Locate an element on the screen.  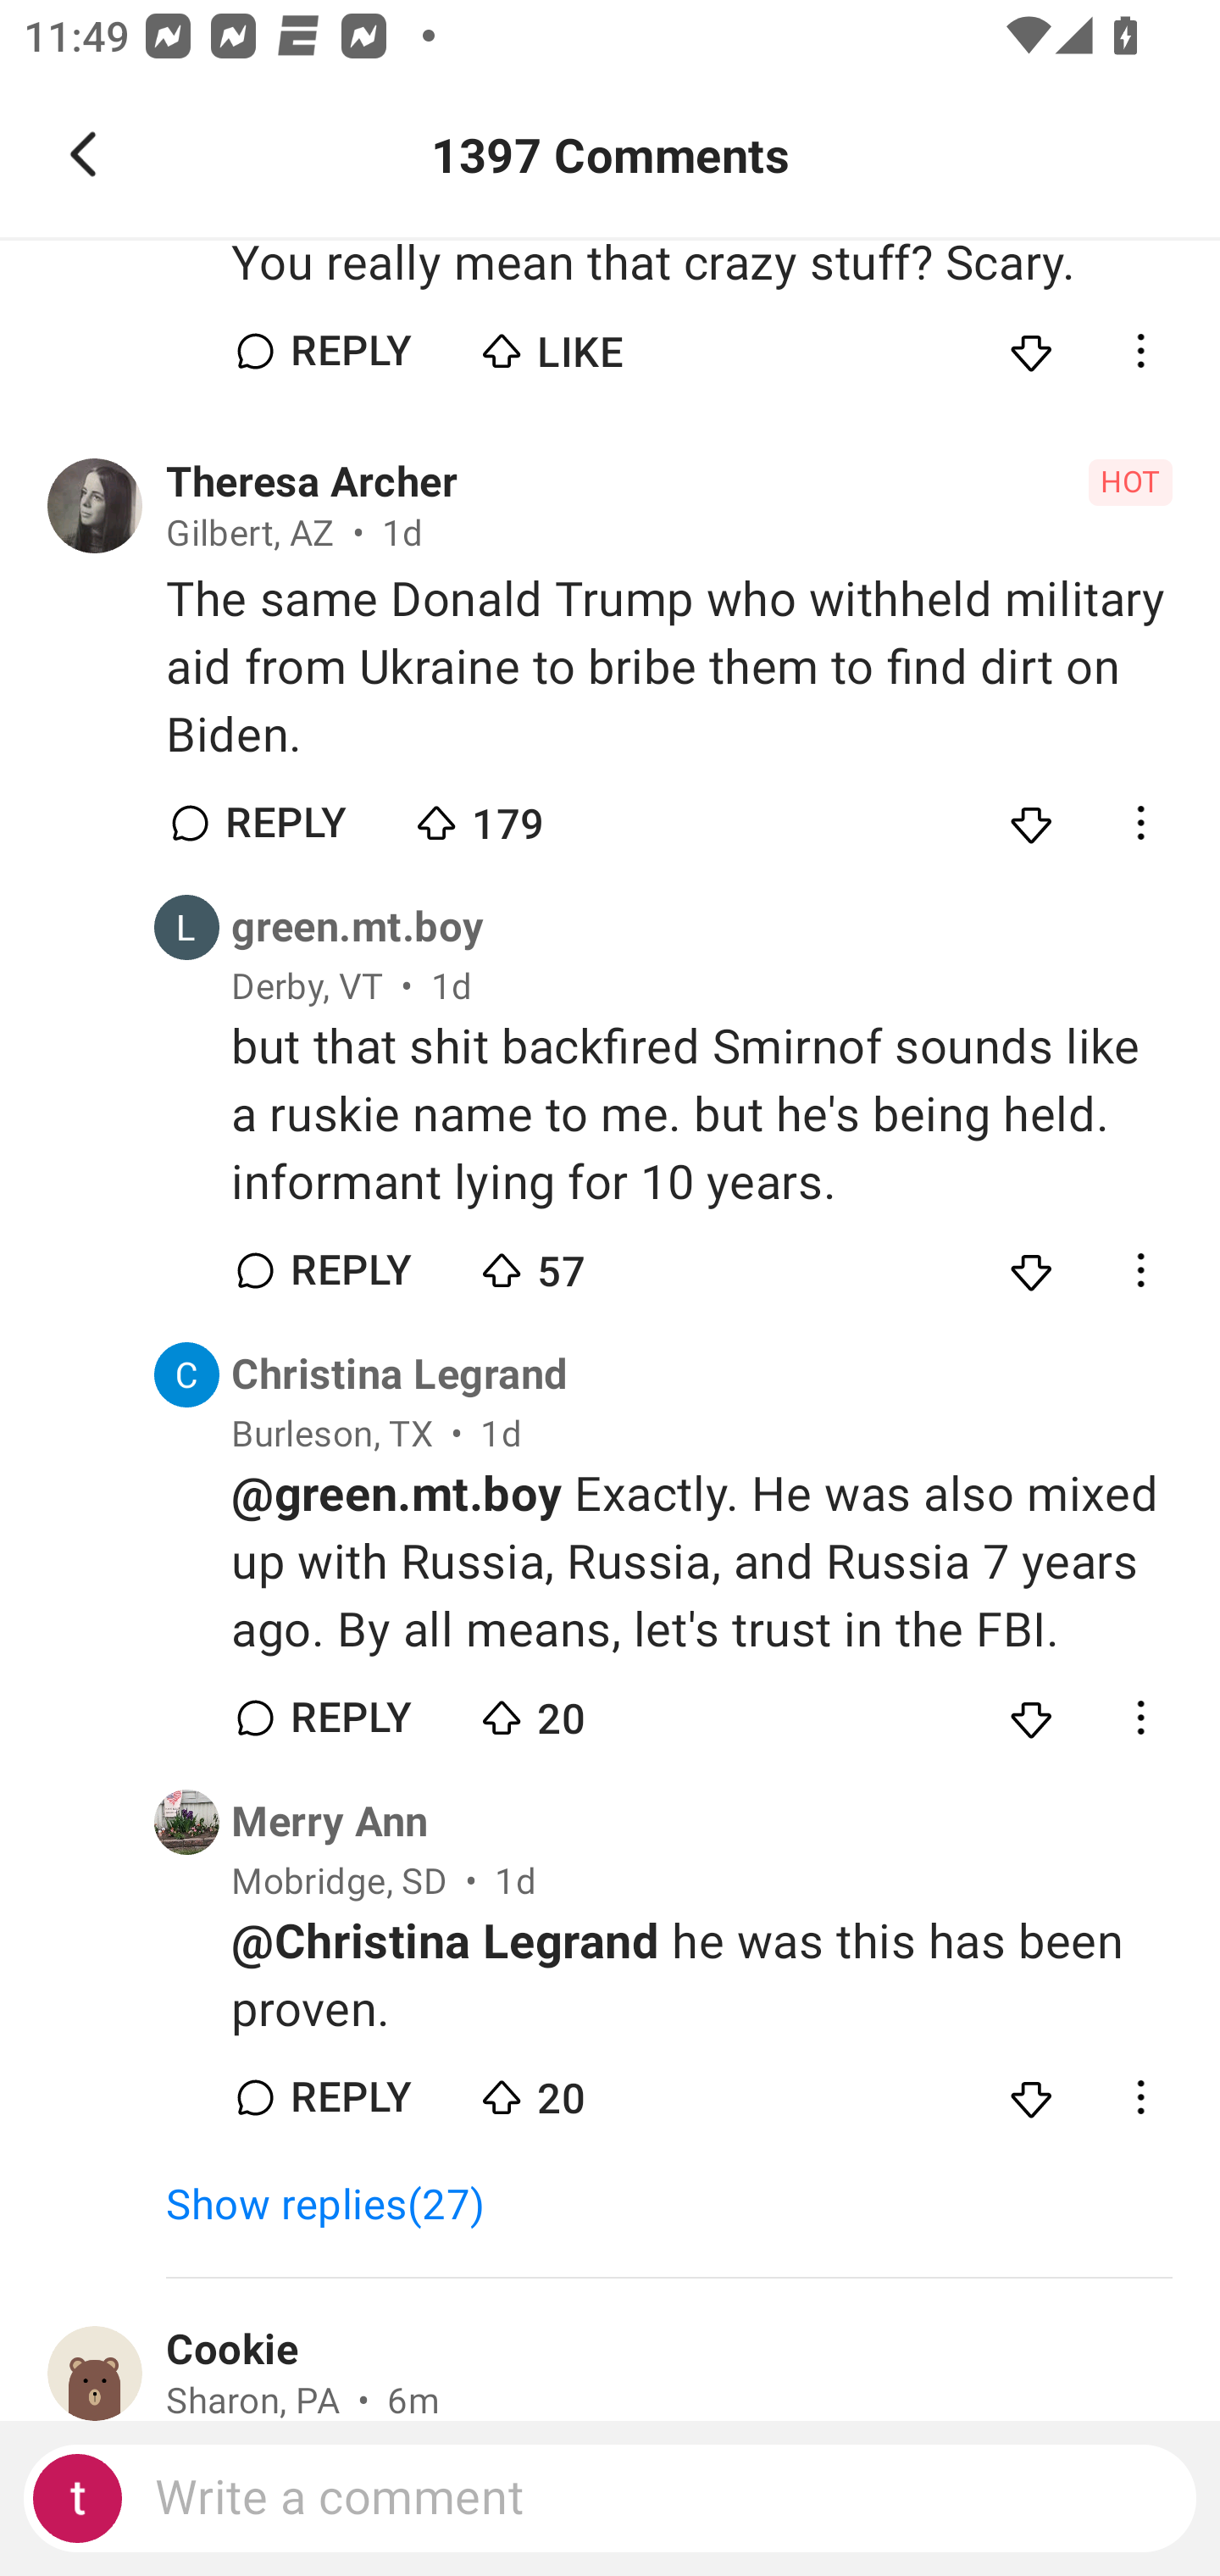
57 is located at coordinates (591, 1263).